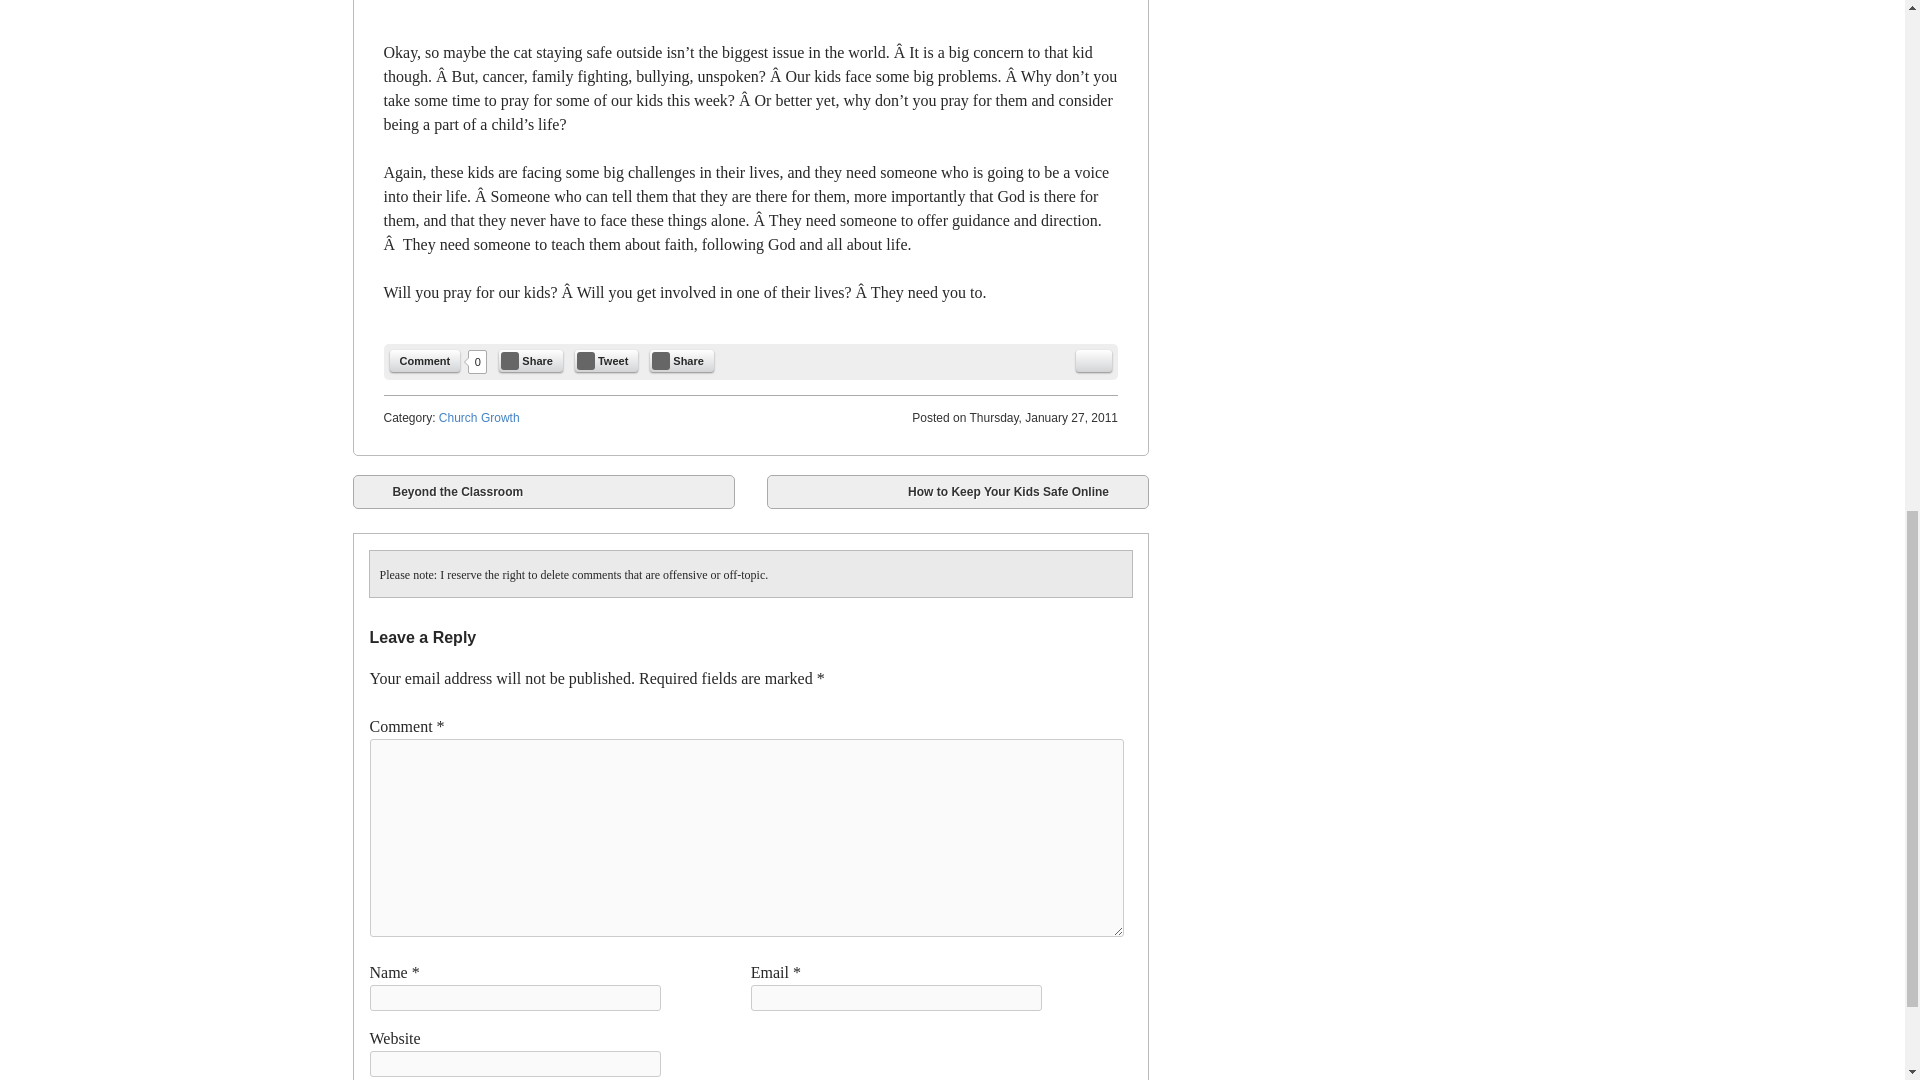  What do you see at coordinates (606, 360) in the screenshot?
I see `Tweet this Post` at bounding box center [606, 360].